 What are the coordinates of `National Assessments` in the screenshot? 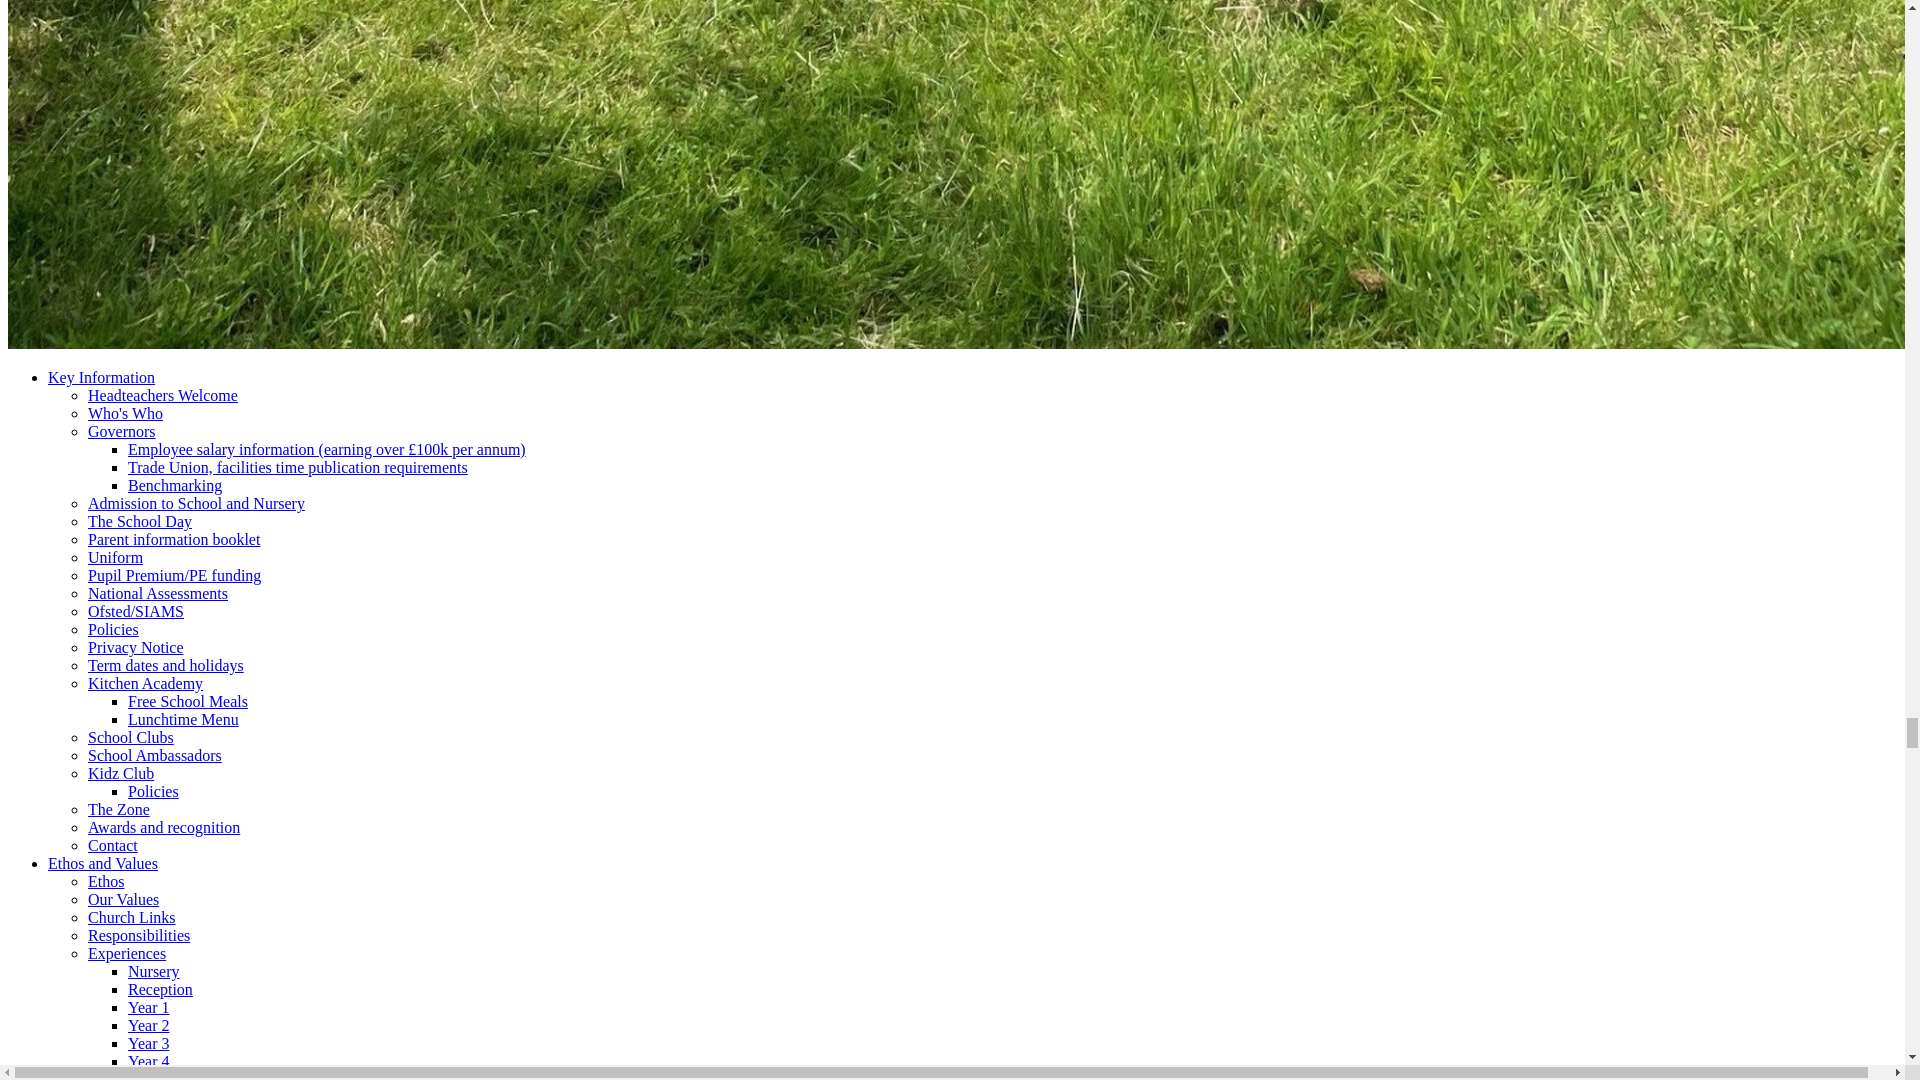 It's located at (158, 593).